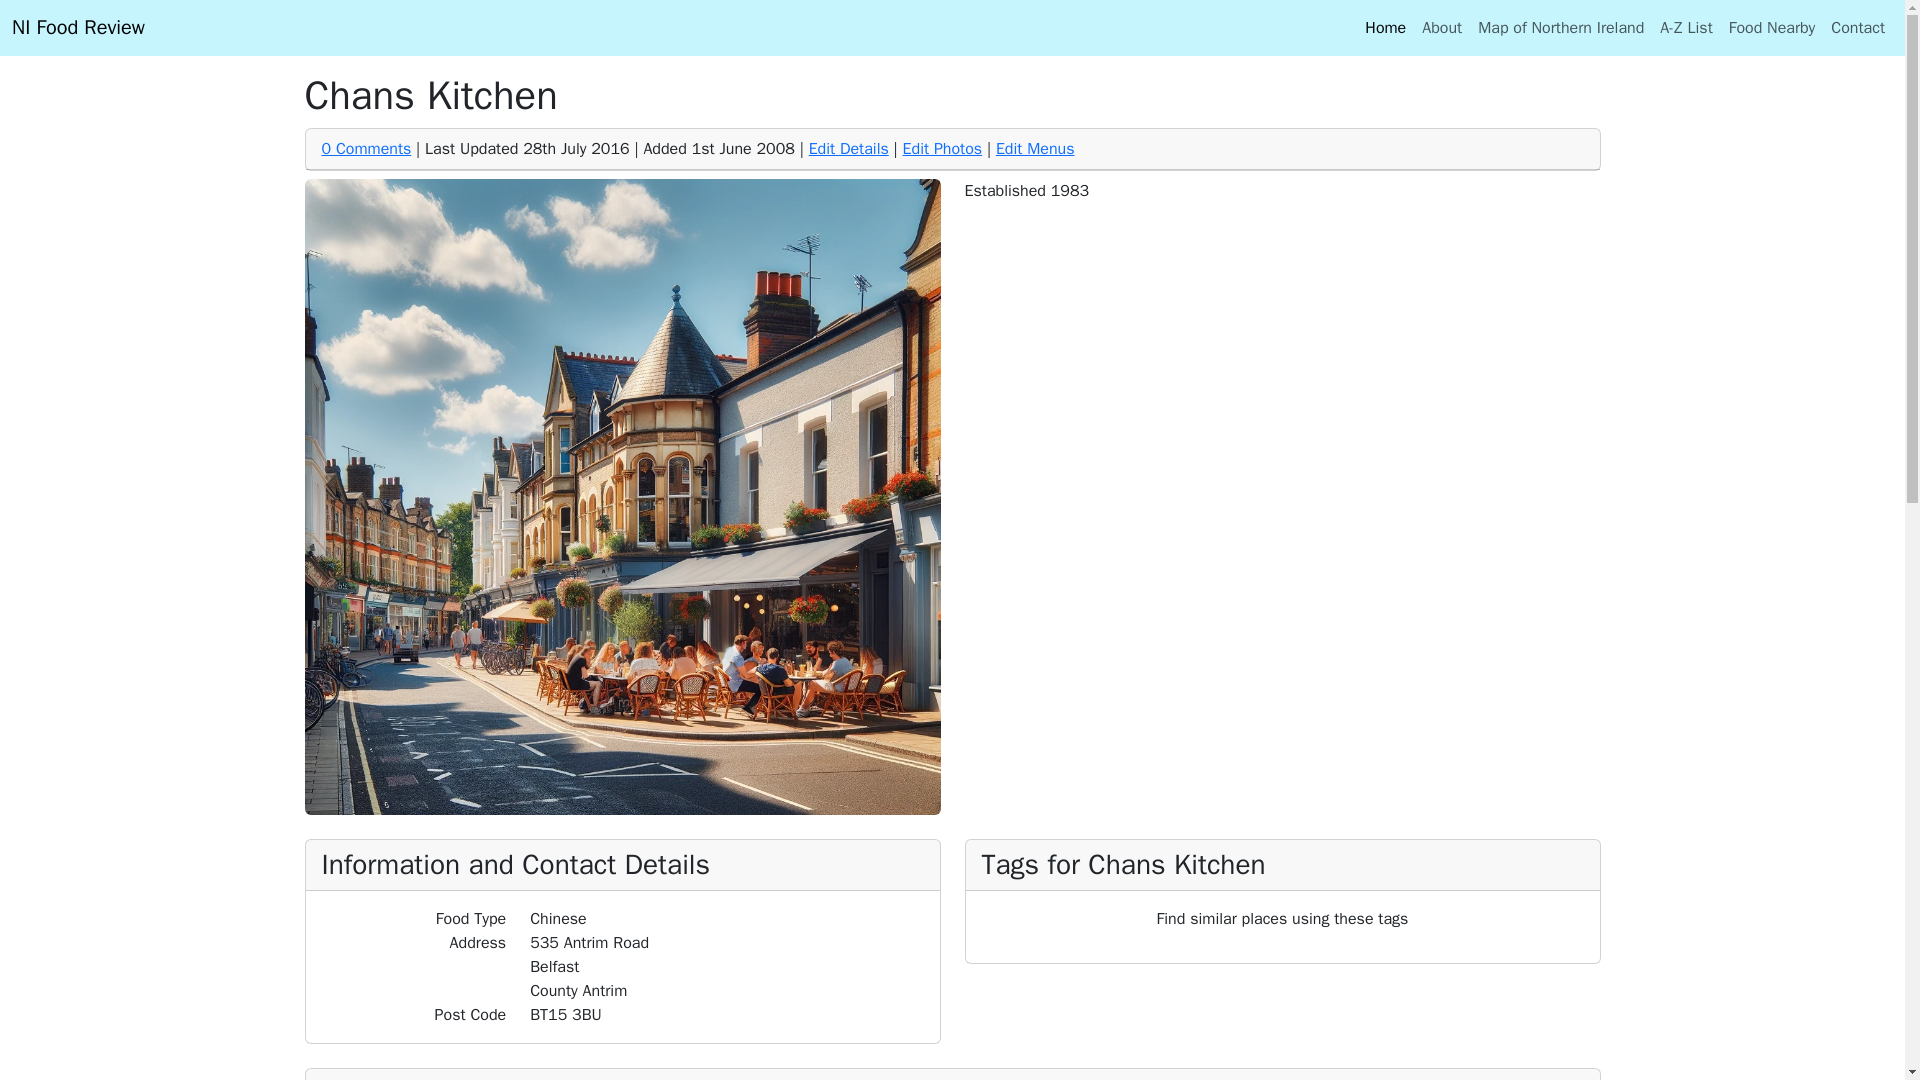  I want to click on Edit Photos, so click(942, 148).